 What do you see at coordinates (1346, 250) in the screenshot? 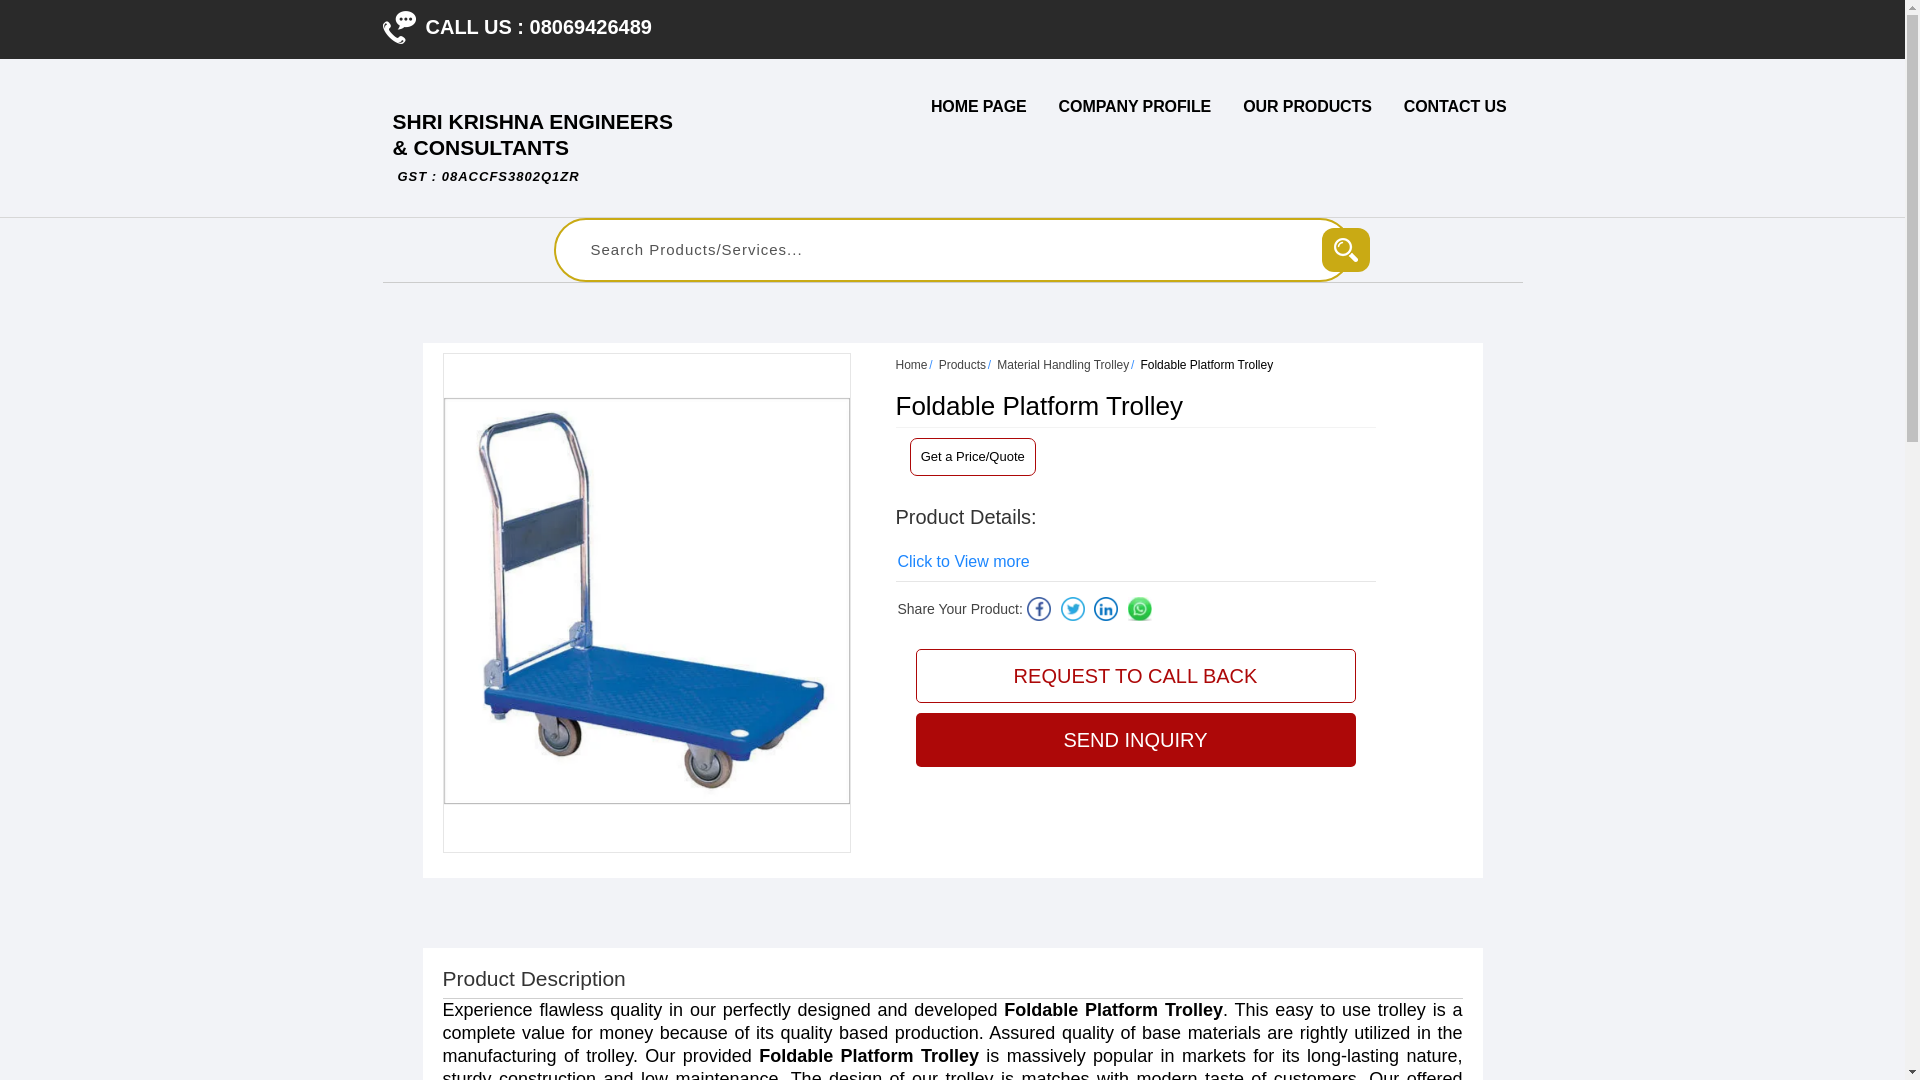
I see `submit` at bounding box center [1346, 250].